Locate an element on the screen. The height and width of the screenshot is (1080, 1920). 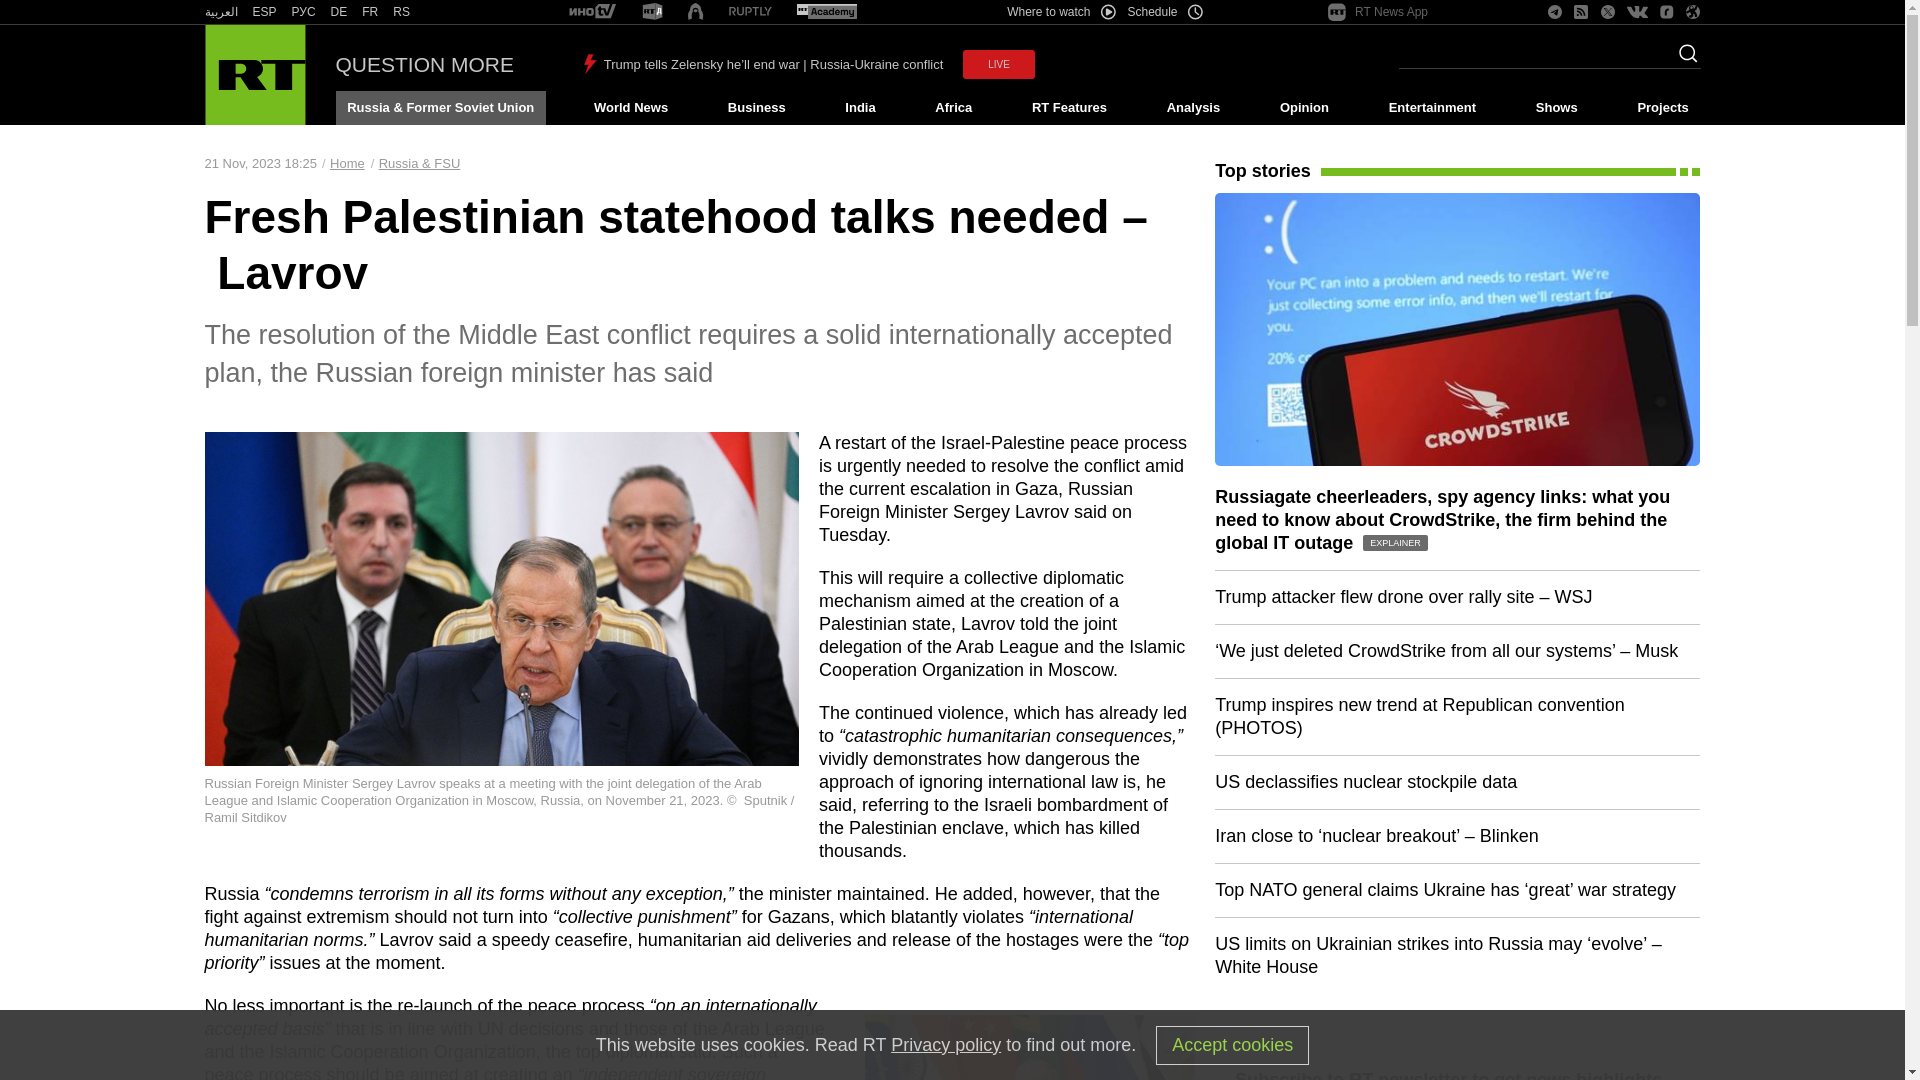
Analysis is located at coordinates (1194, 108).